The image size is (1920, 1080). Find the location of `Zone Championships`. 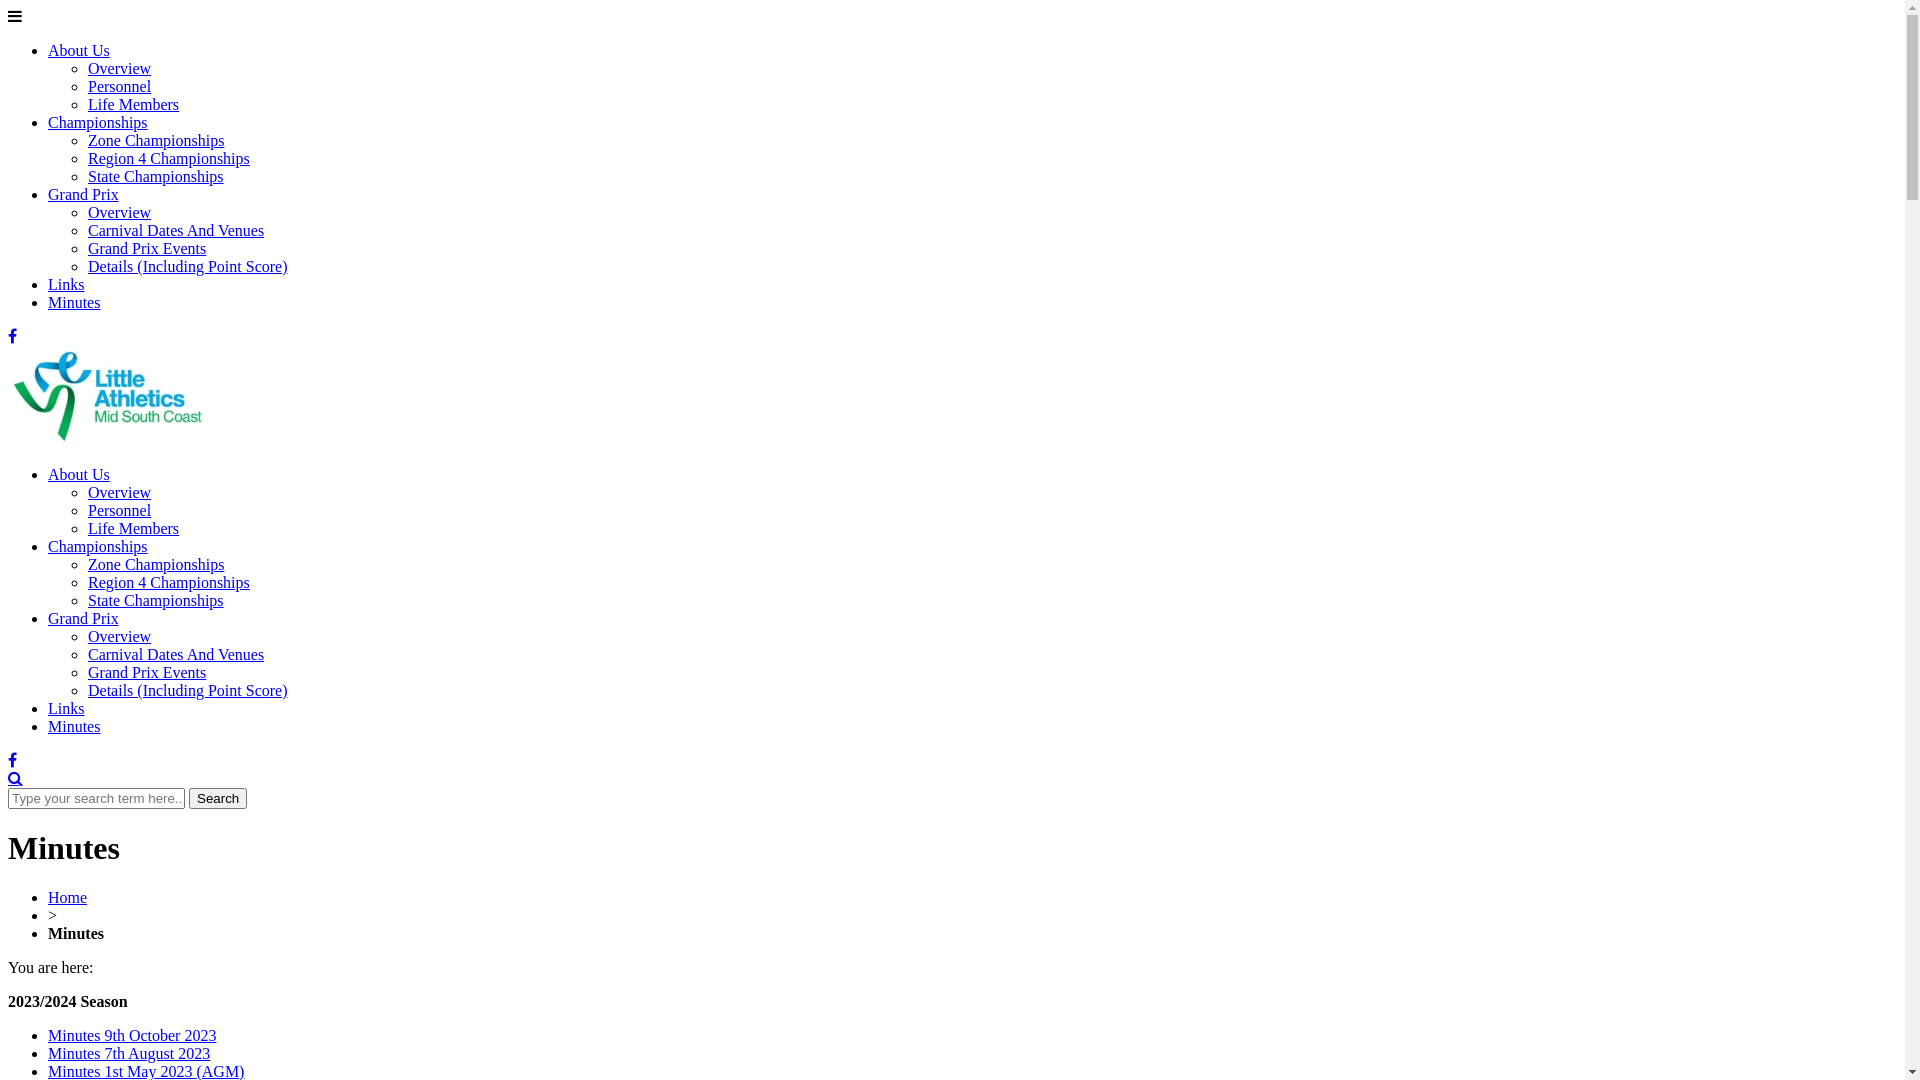

Zone Championships is located at coordinates (156, 564).